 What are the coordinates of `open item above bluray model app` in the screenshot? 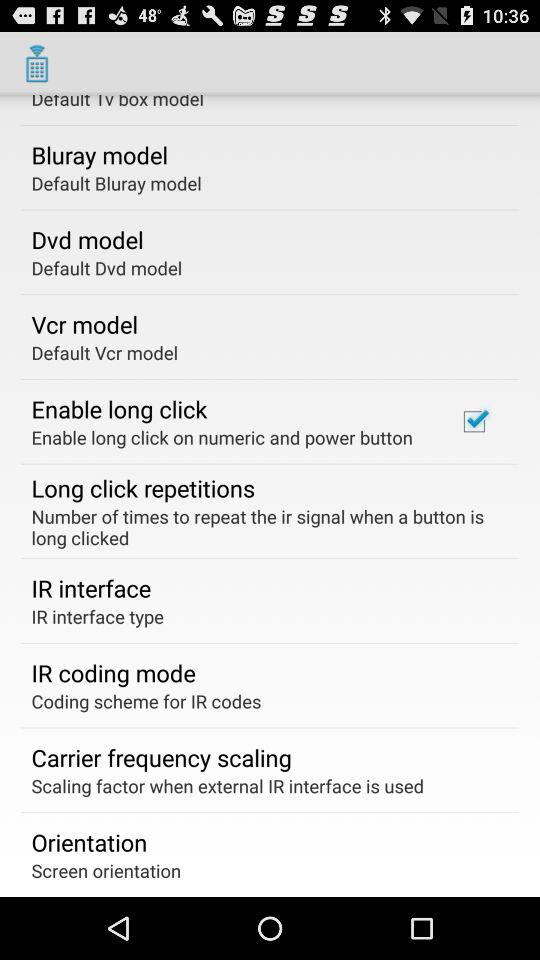 It's located at (118, 102).